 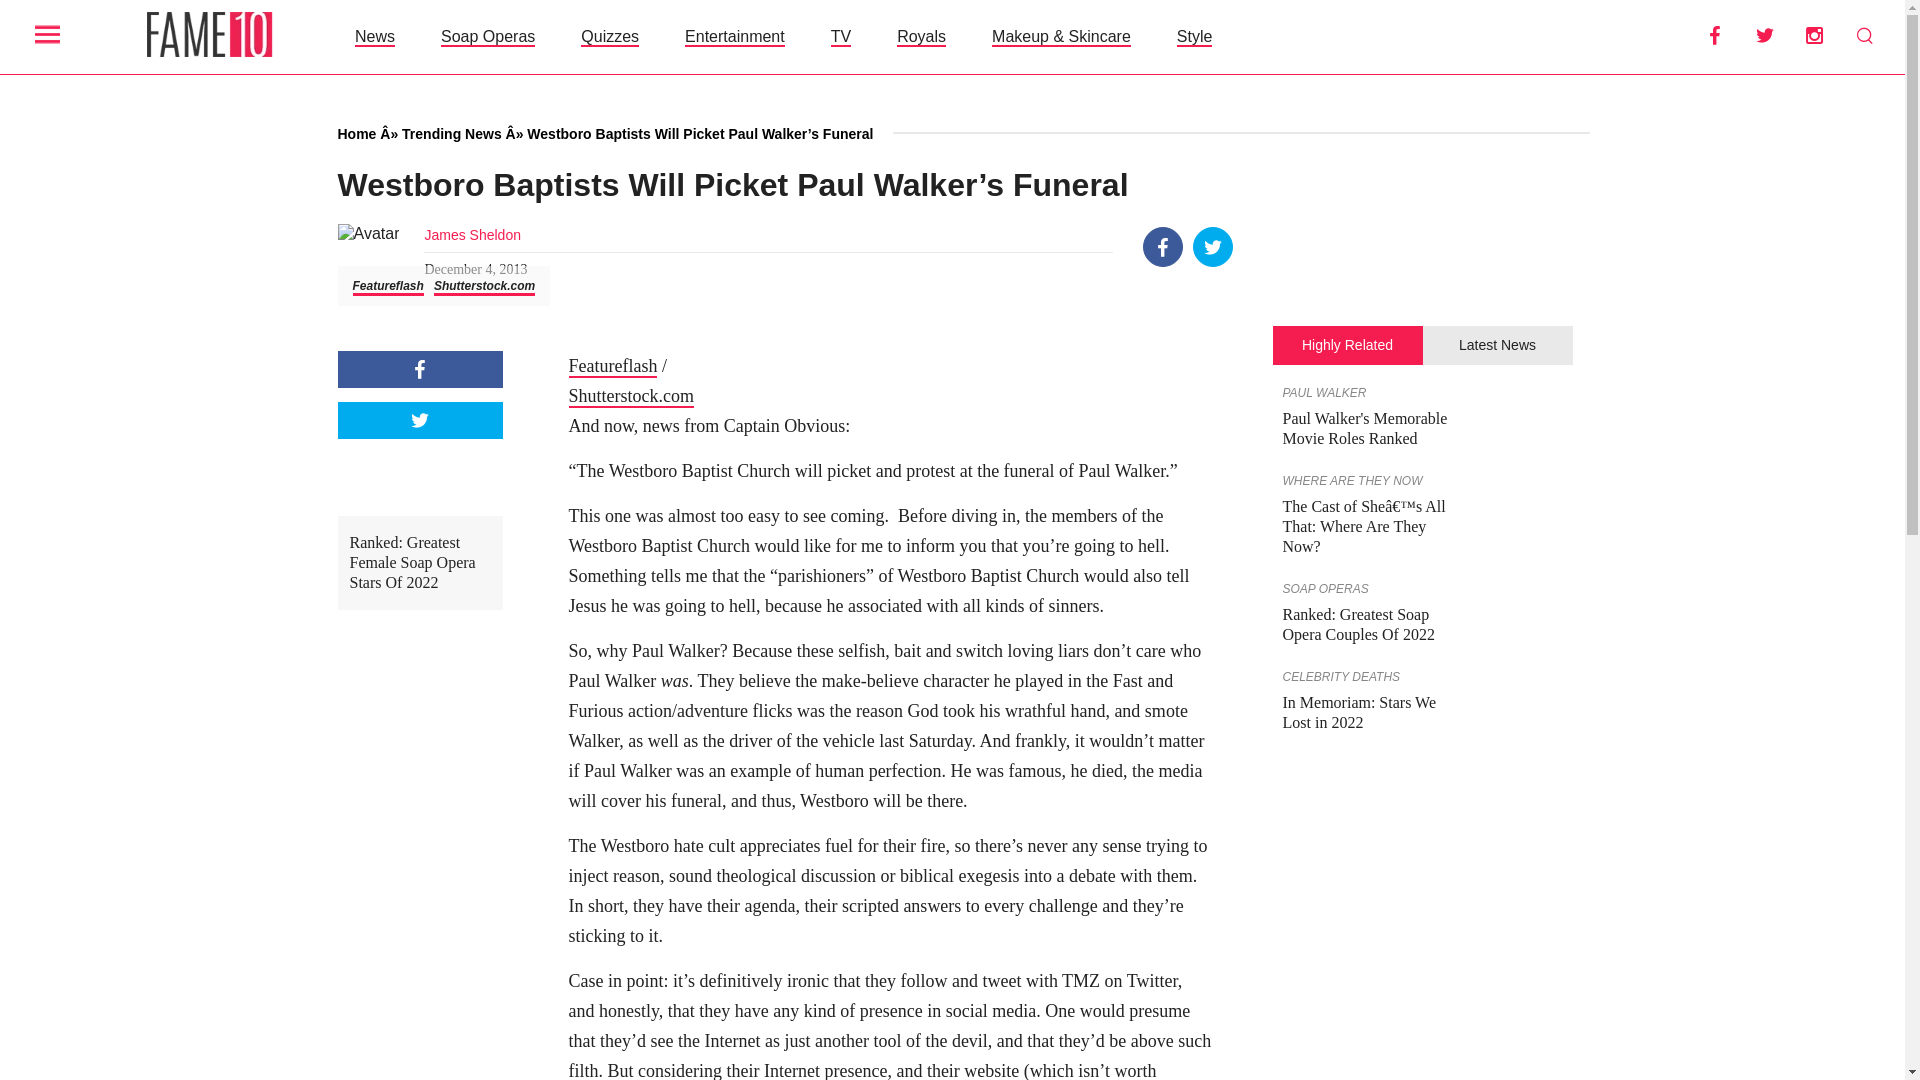 I want to click on Quizzes, so click(x=610, y=36).